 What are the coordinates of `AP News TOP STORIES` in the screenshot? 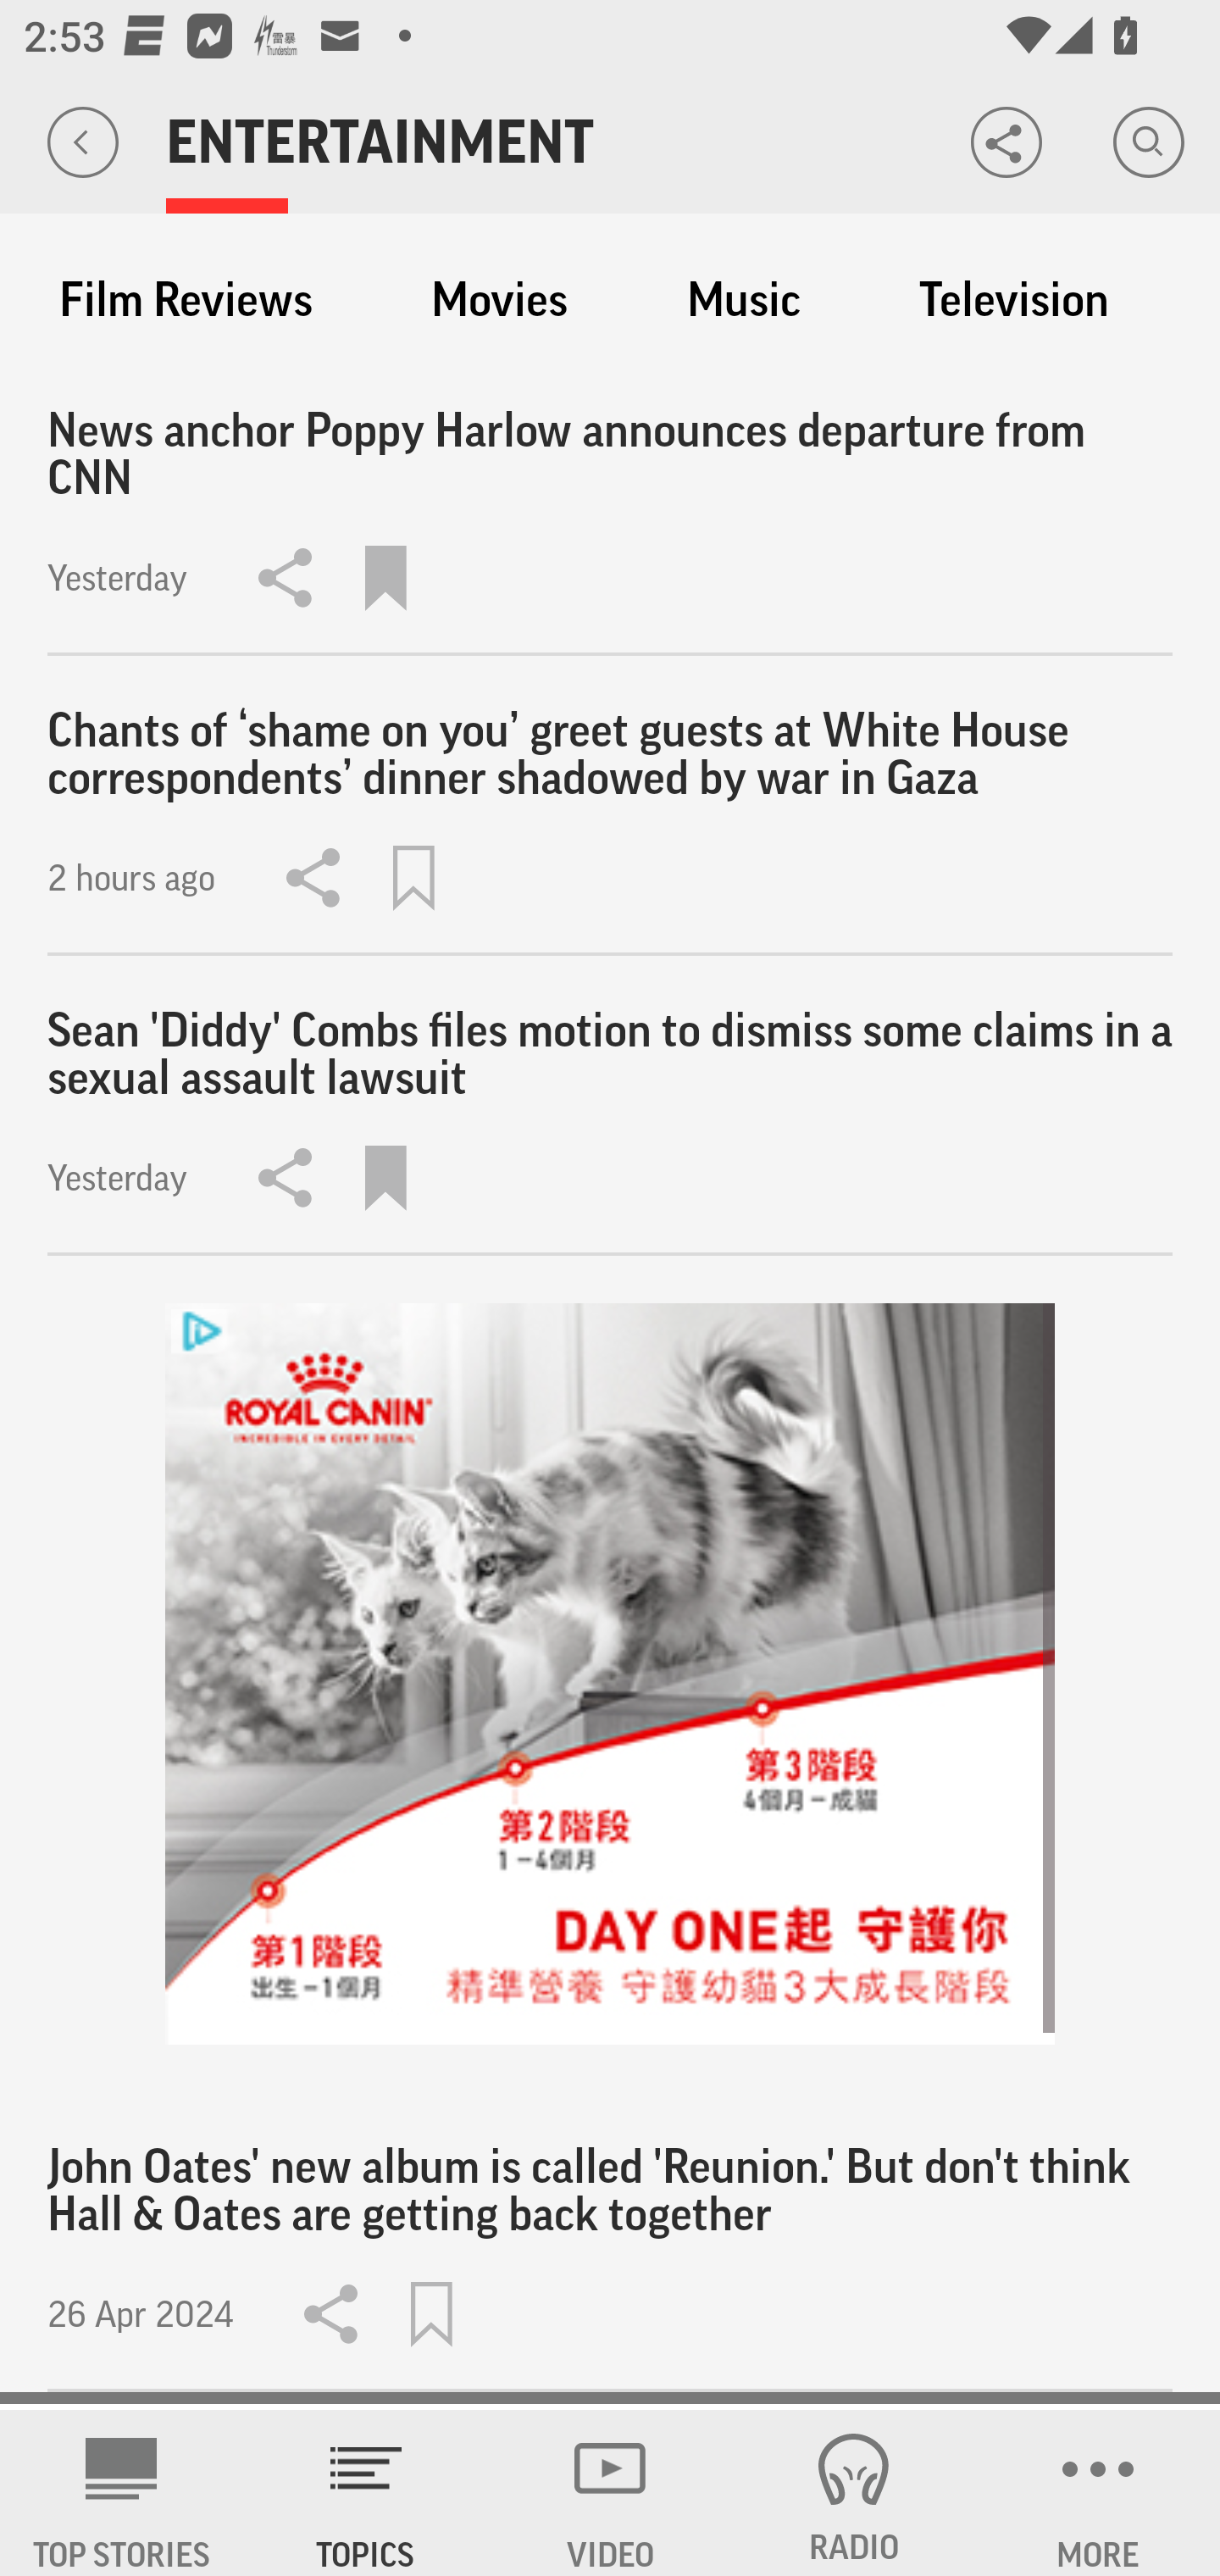 It's located at (122, 2493).